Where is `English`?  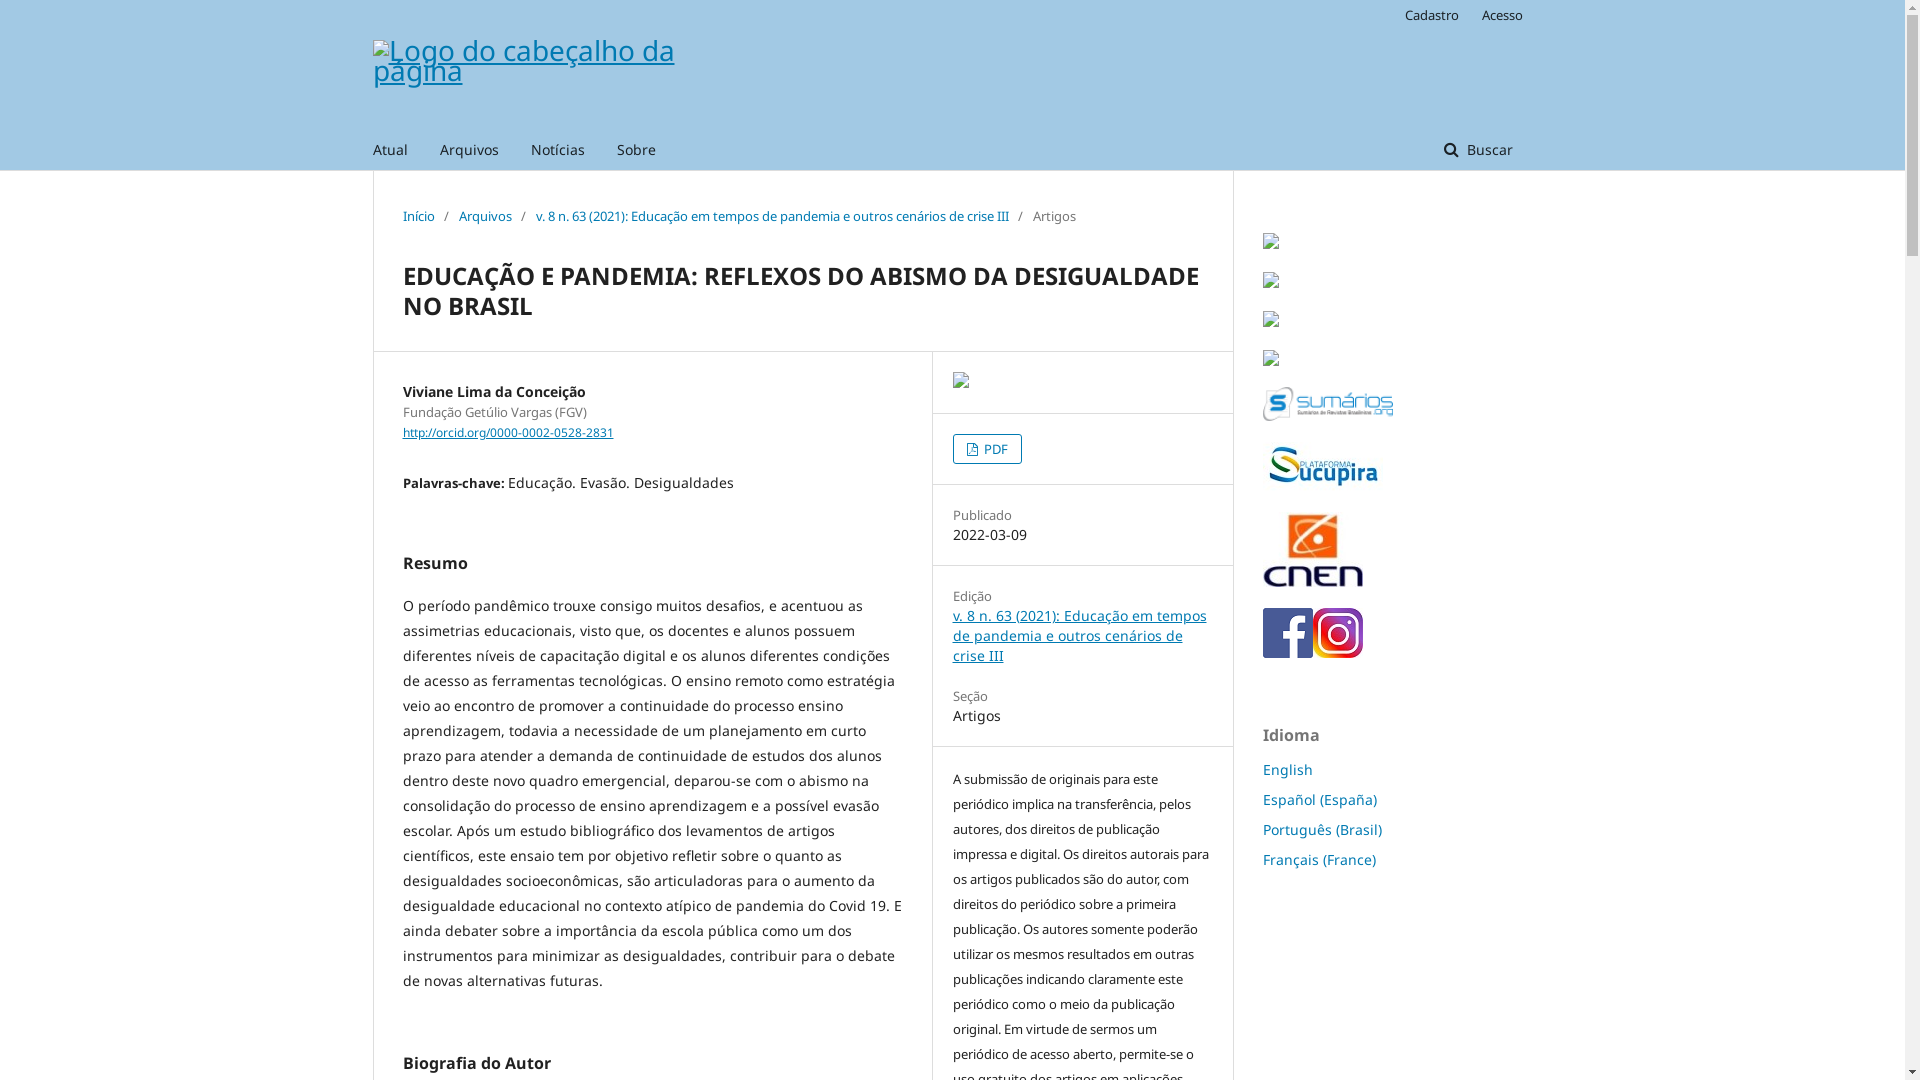 English is located at coordinates (1287, 770).